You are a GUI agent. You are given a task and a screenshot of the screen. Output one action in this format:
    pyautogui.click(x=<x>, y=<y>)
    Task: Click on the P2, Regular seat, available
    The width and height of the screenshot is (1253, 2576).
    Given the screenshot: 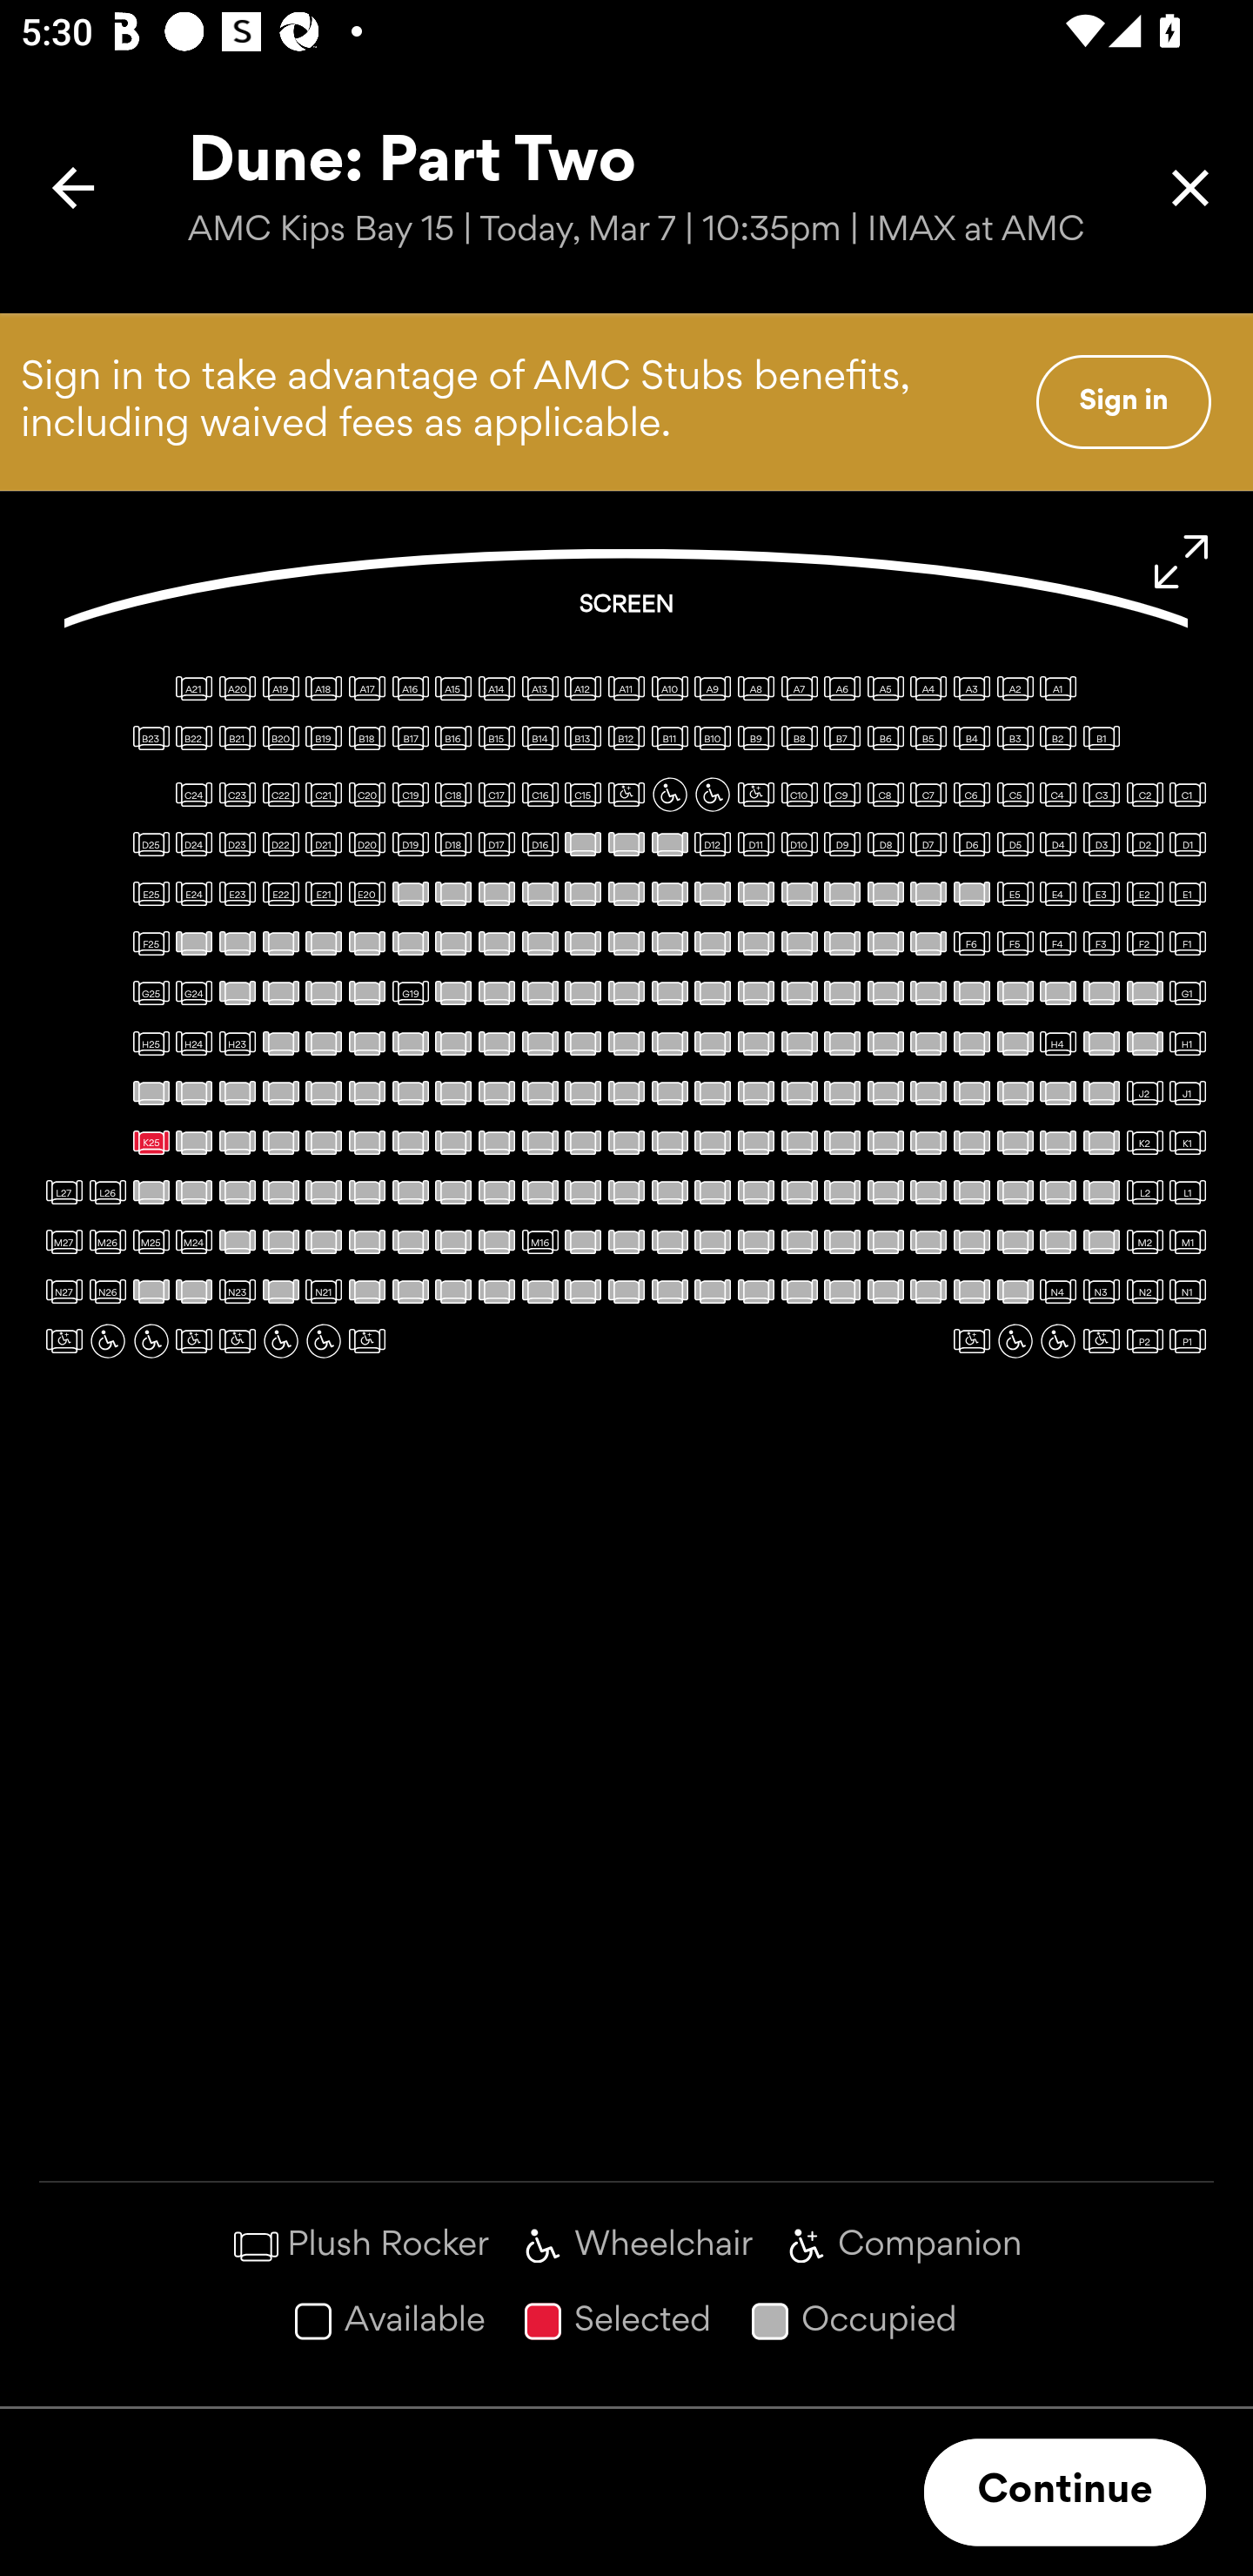 What is the action you would take?
    pyautogui.click(x=1145, y=1340)
    